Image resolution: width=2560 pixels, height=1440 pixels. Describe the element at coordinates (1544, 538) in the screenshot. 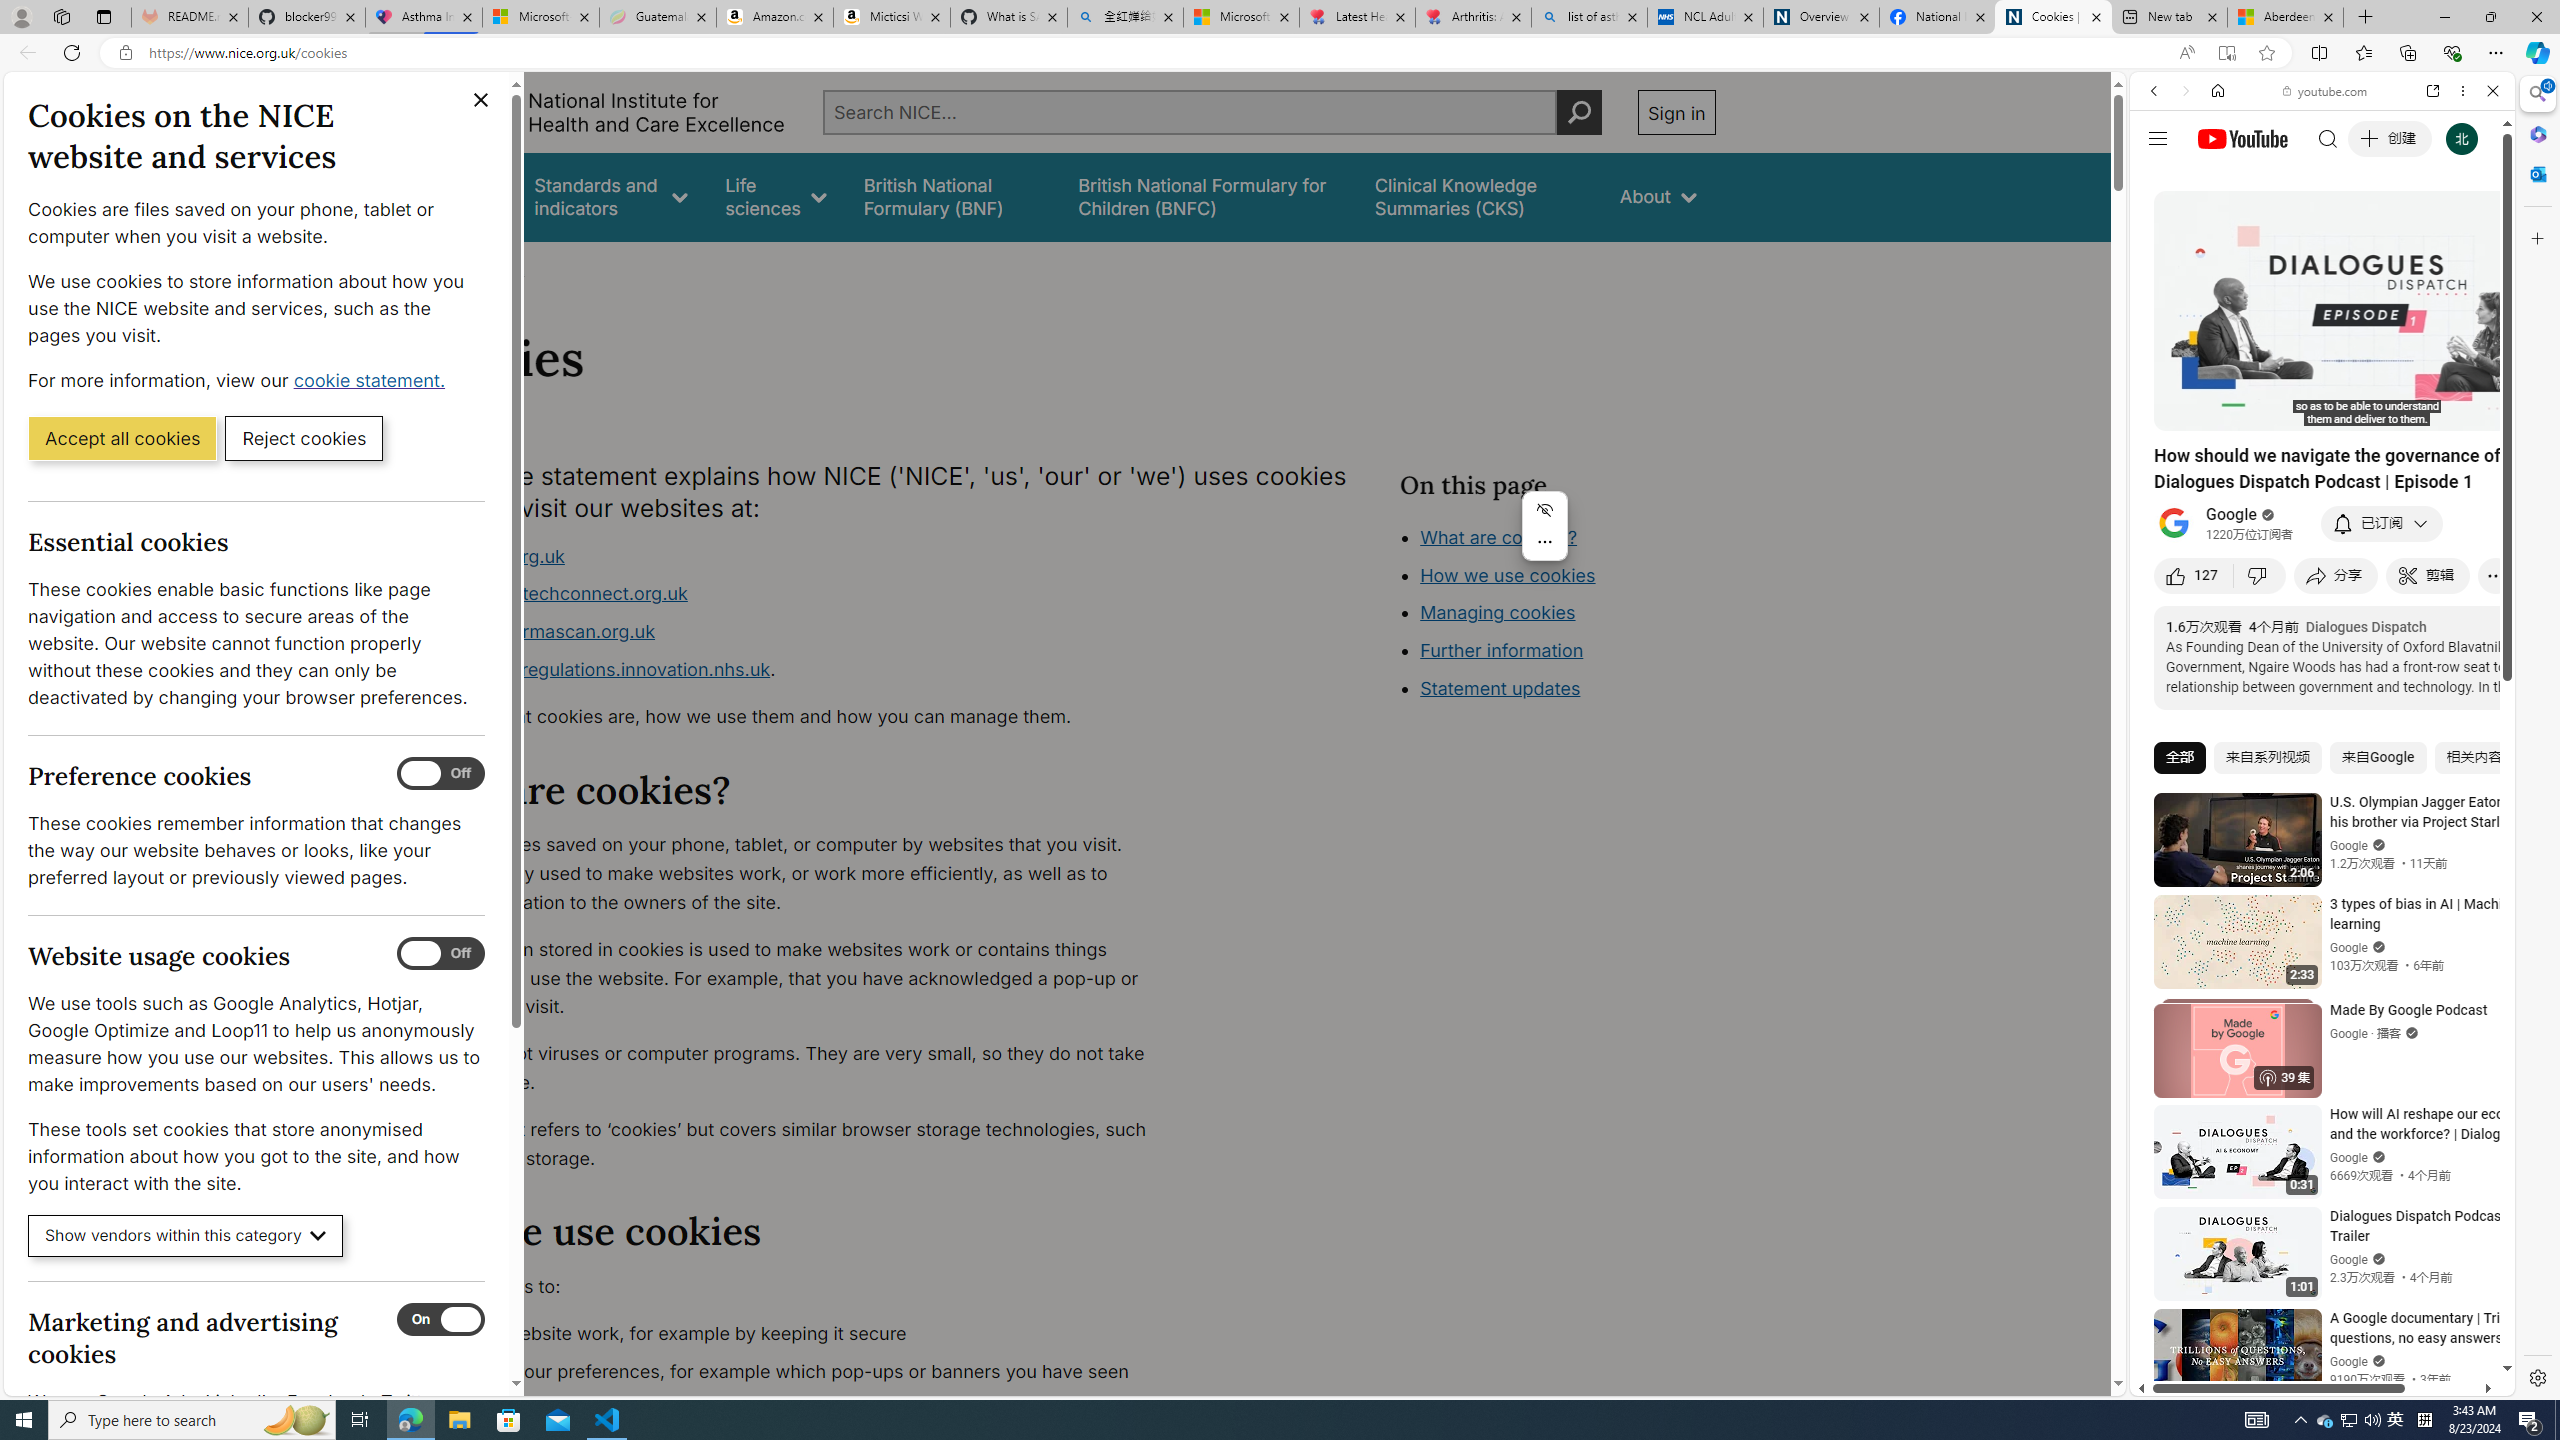

I see `Mini menu on text selection` at that location.